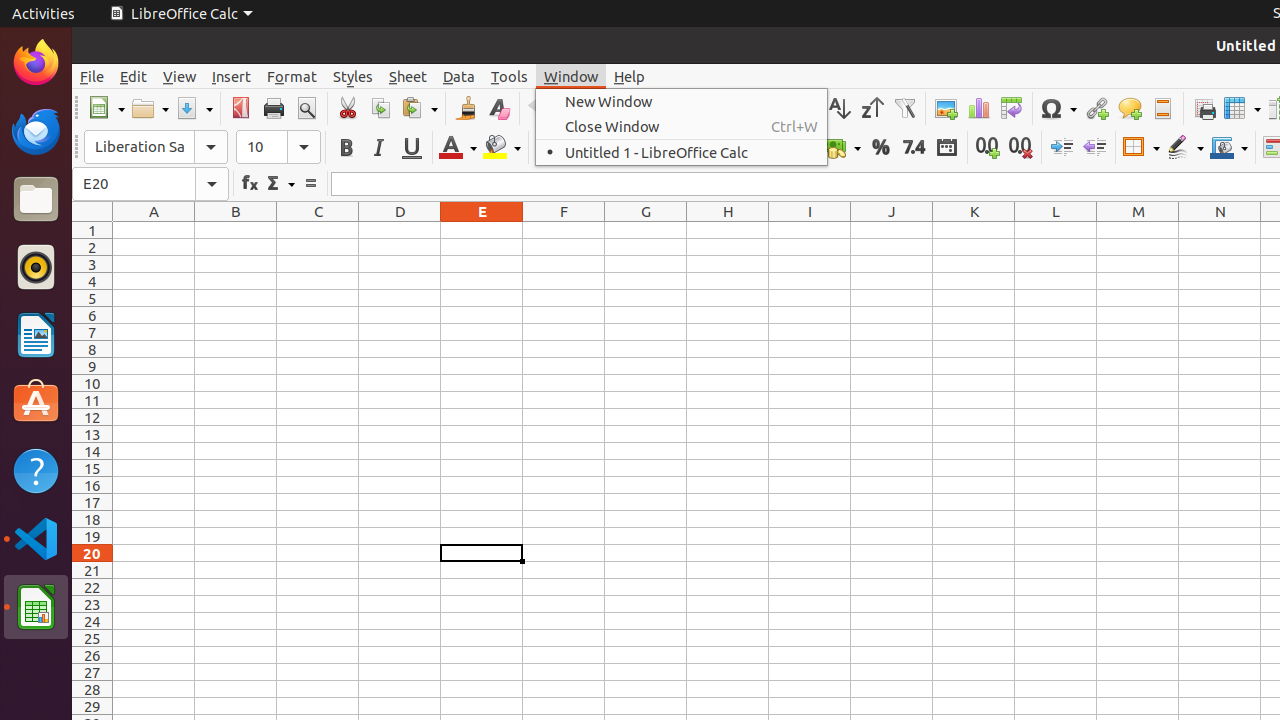 The image size is (1280, 720). What do you see at coordinates (36, 200) in the screenshot?
I see `Files` at bounding box center [36, 200].